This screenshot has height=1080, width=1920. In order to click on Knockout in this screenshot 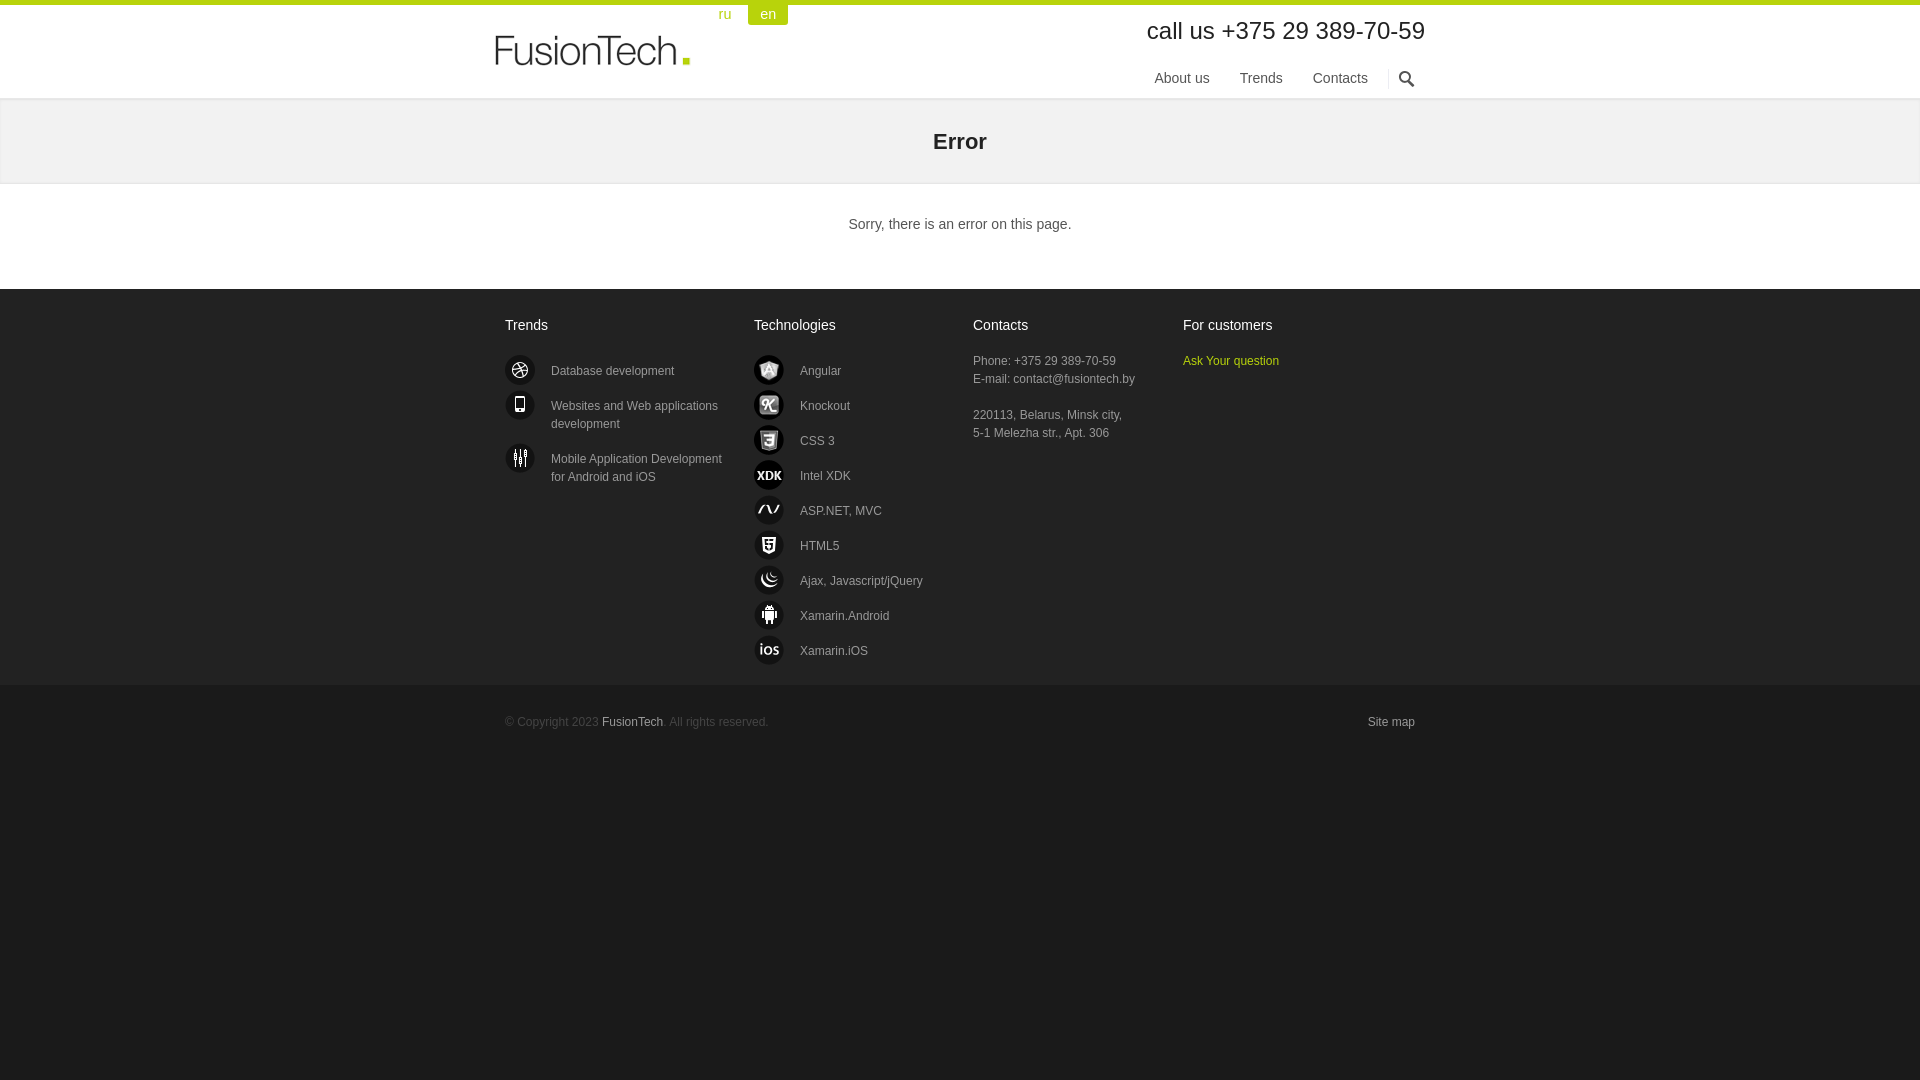, I will do `click(802, 406)`.